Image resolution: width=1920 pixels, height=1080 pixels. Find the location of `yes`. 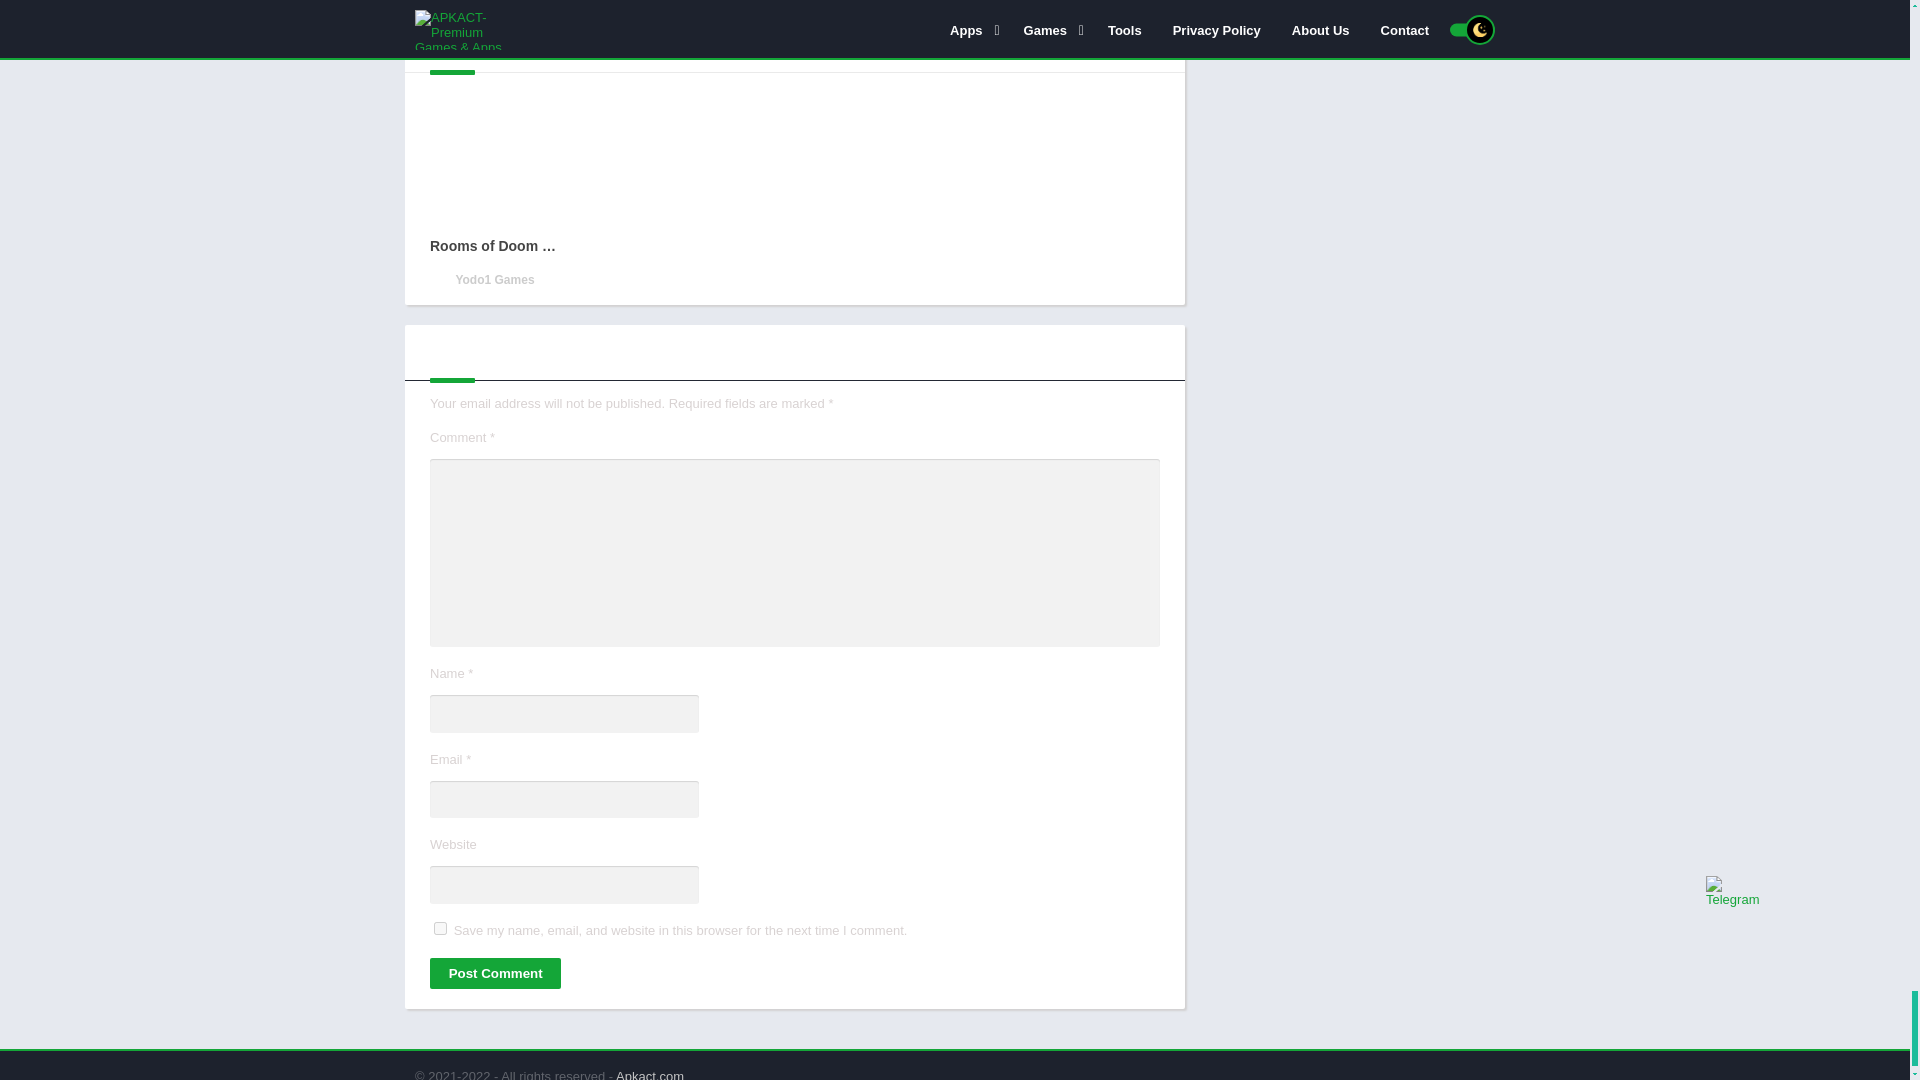

yes is located at coordinates (440, 928).